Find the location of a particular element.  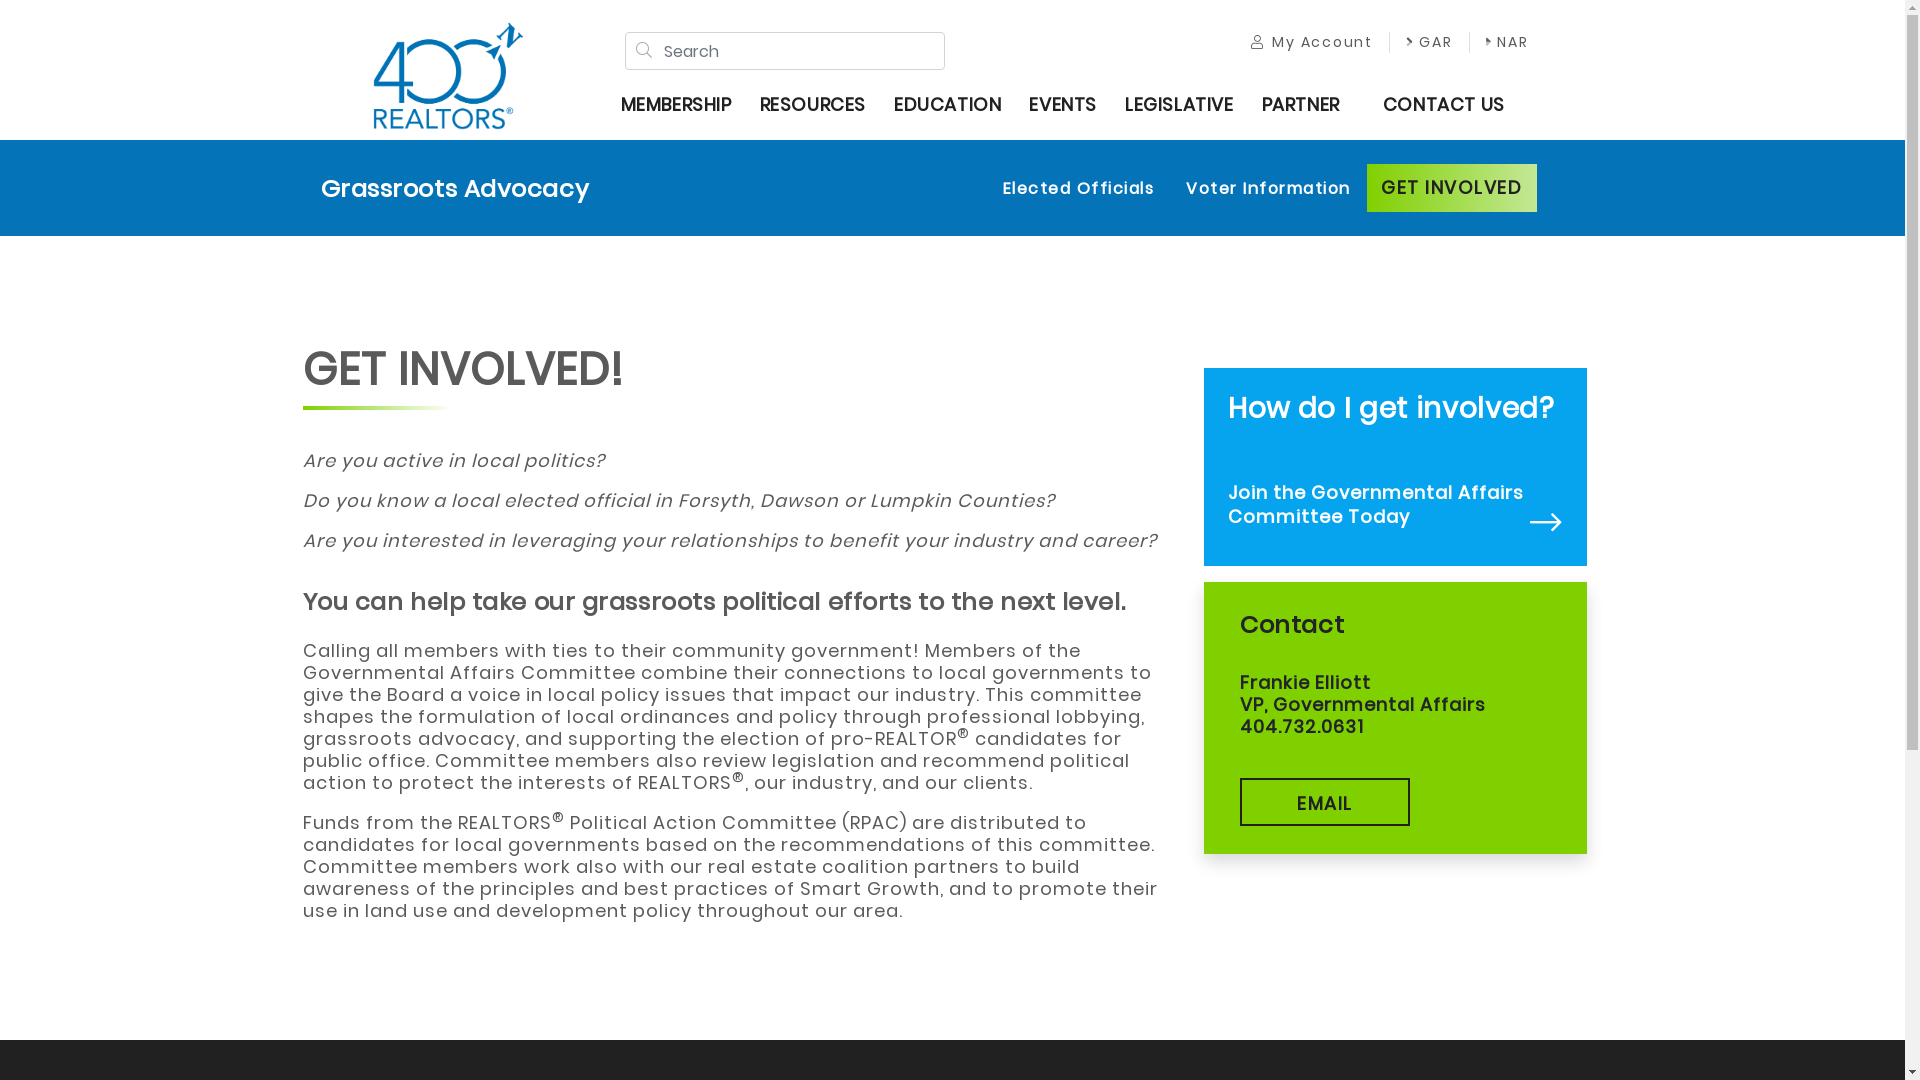

Elected Officials is located at coordinates (1078, 188).